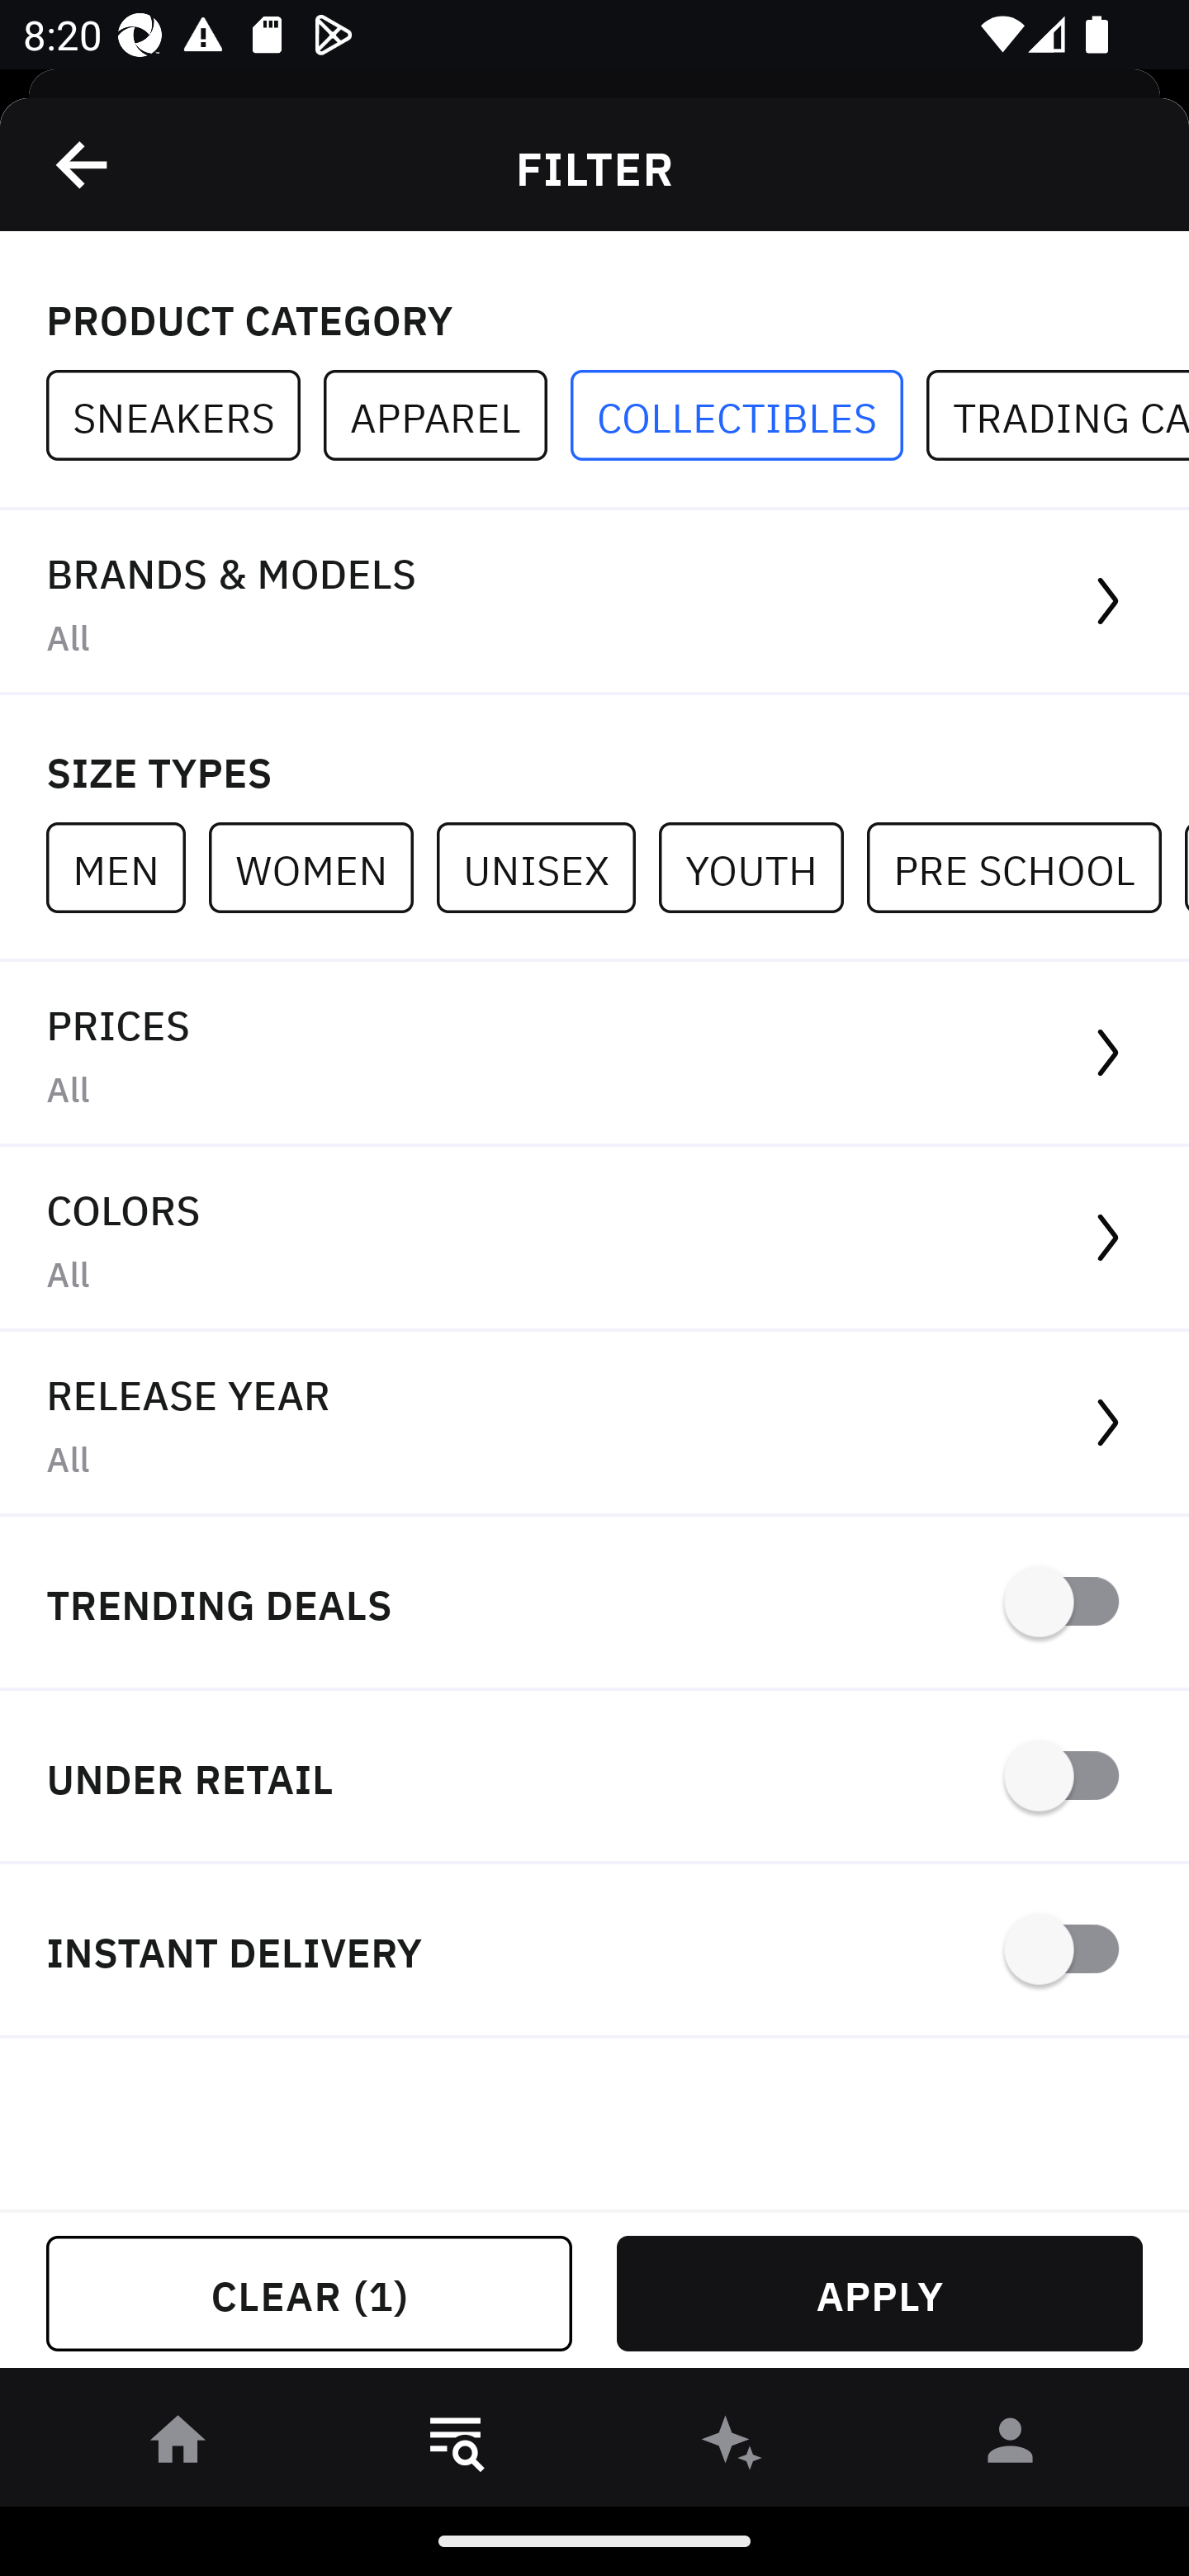 Image resolution: width=1189 pixels, height=2576 pixels. I want to click on PRE SCHOOL, so click(1026, 867).